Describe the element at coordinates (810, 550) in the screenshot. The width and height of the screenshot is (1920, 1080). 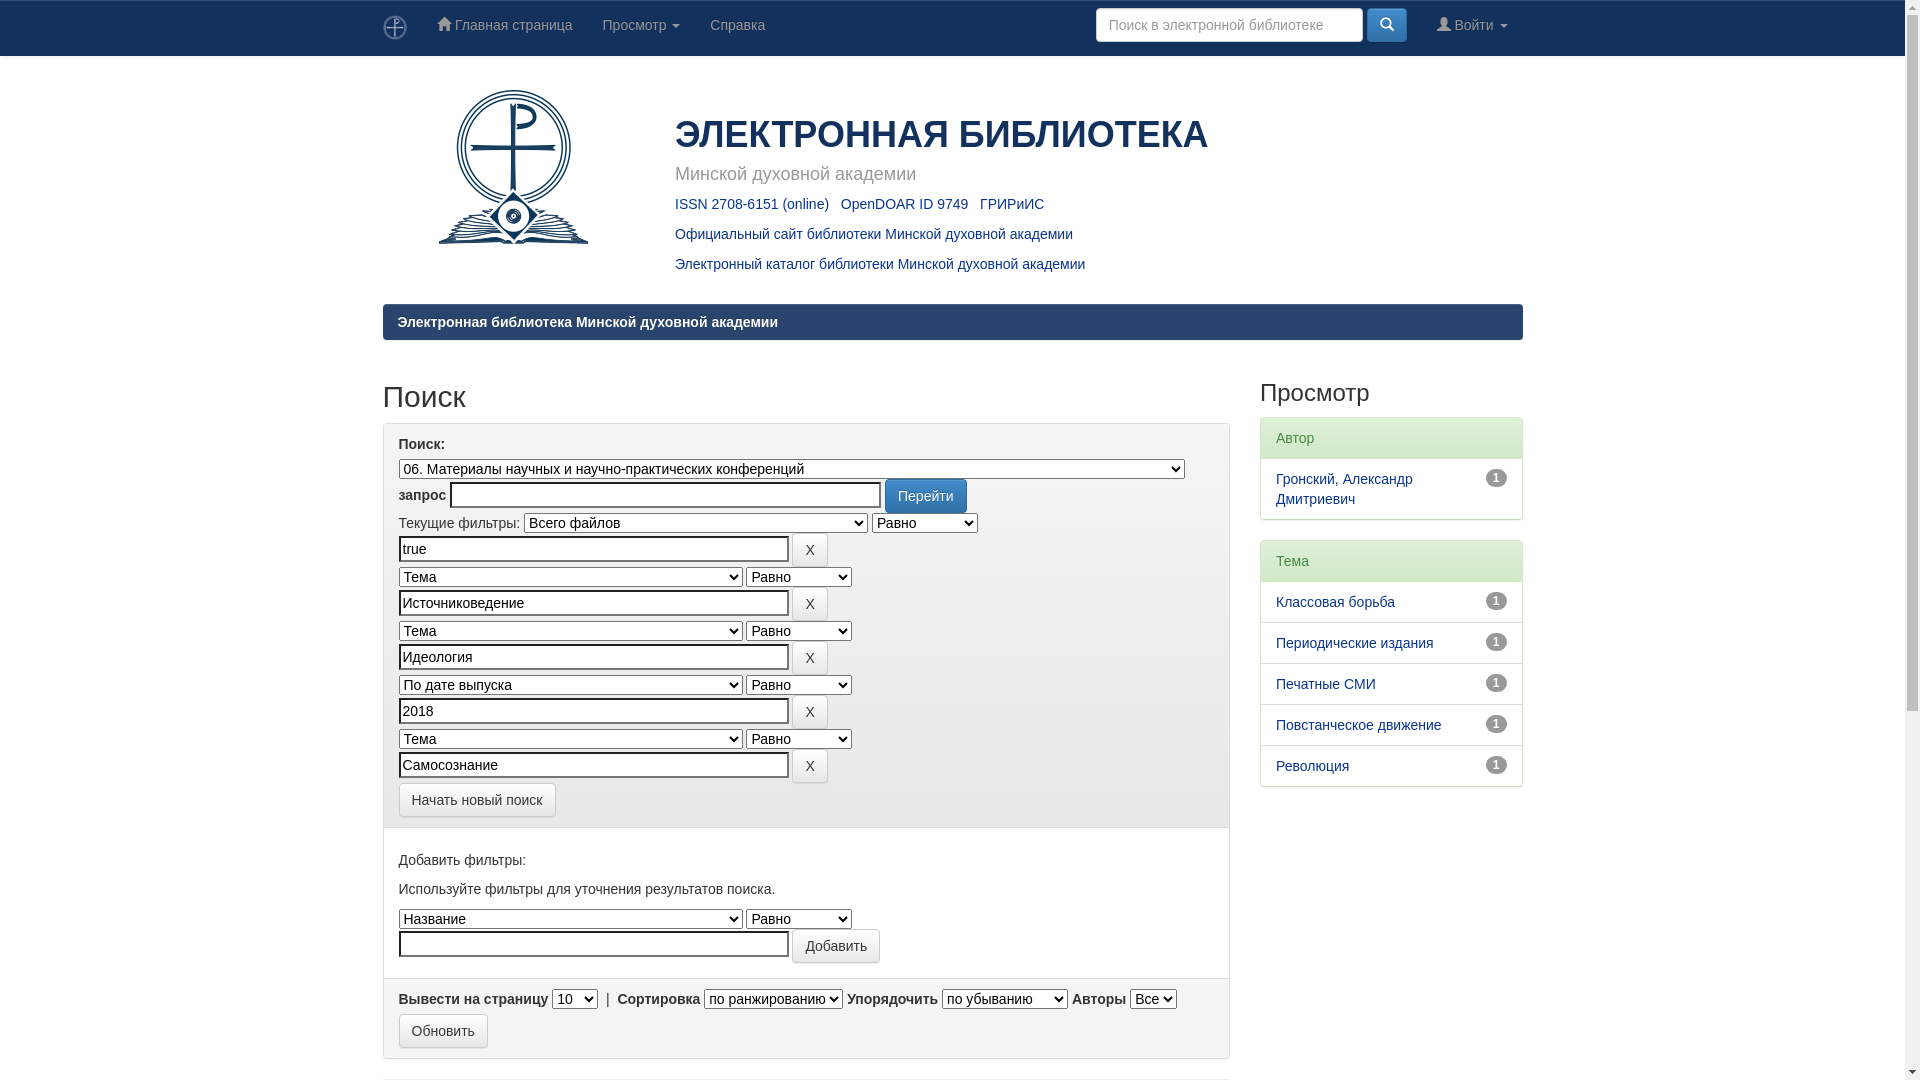
I see `X` at that location.